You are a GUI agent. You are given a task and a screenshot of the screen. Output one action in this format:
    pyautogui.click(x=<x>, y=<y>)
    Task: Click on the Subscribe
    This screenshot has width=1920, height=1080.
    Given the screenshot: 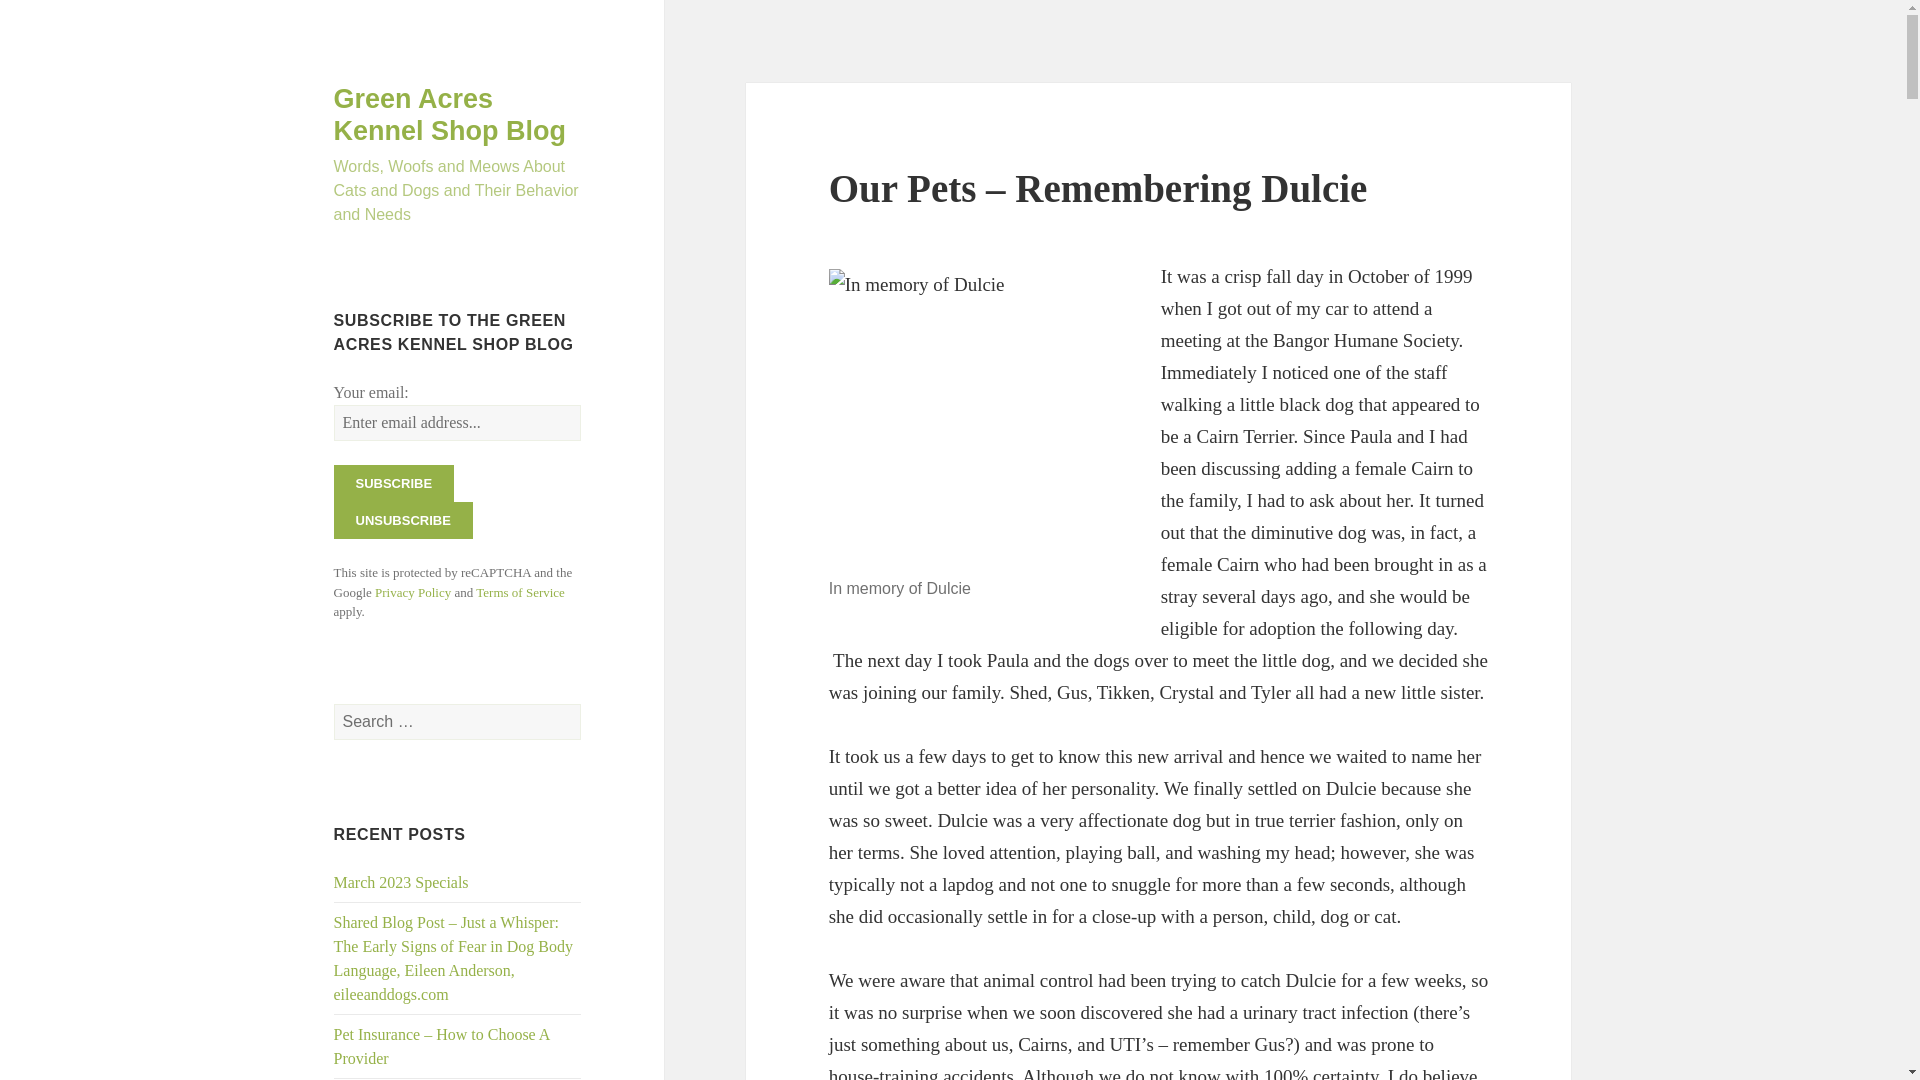 What is the action you would take?
    pyautogui.click(x=394, y=484)
    